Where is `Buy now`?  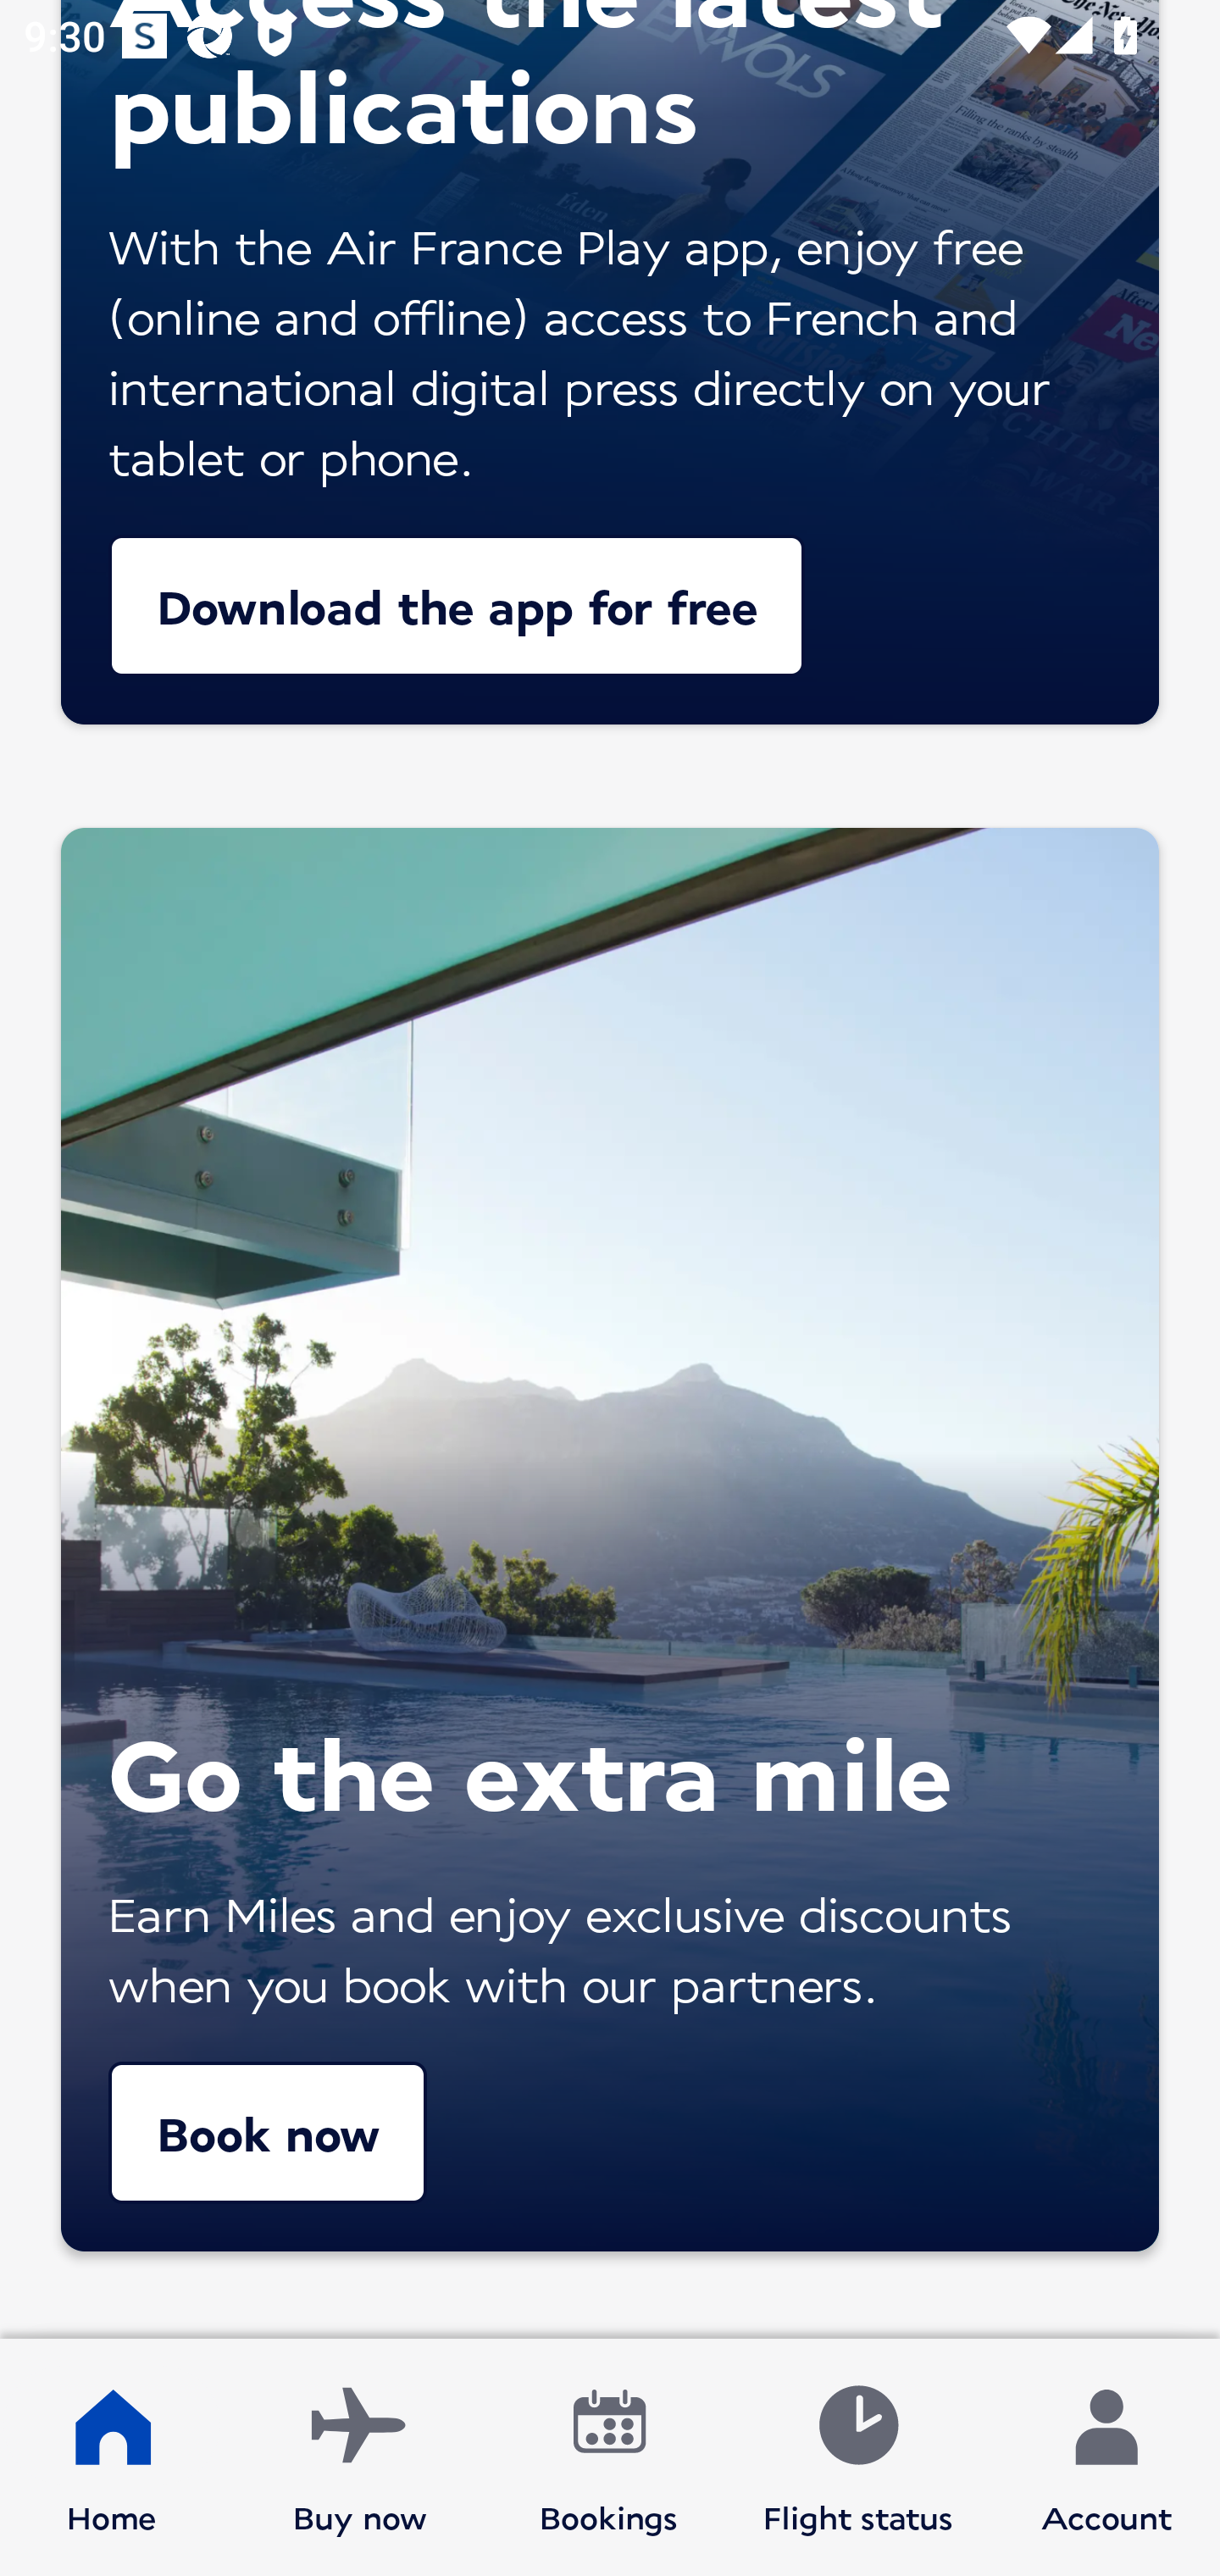 Buy now is located at coordinates (360, 2457).